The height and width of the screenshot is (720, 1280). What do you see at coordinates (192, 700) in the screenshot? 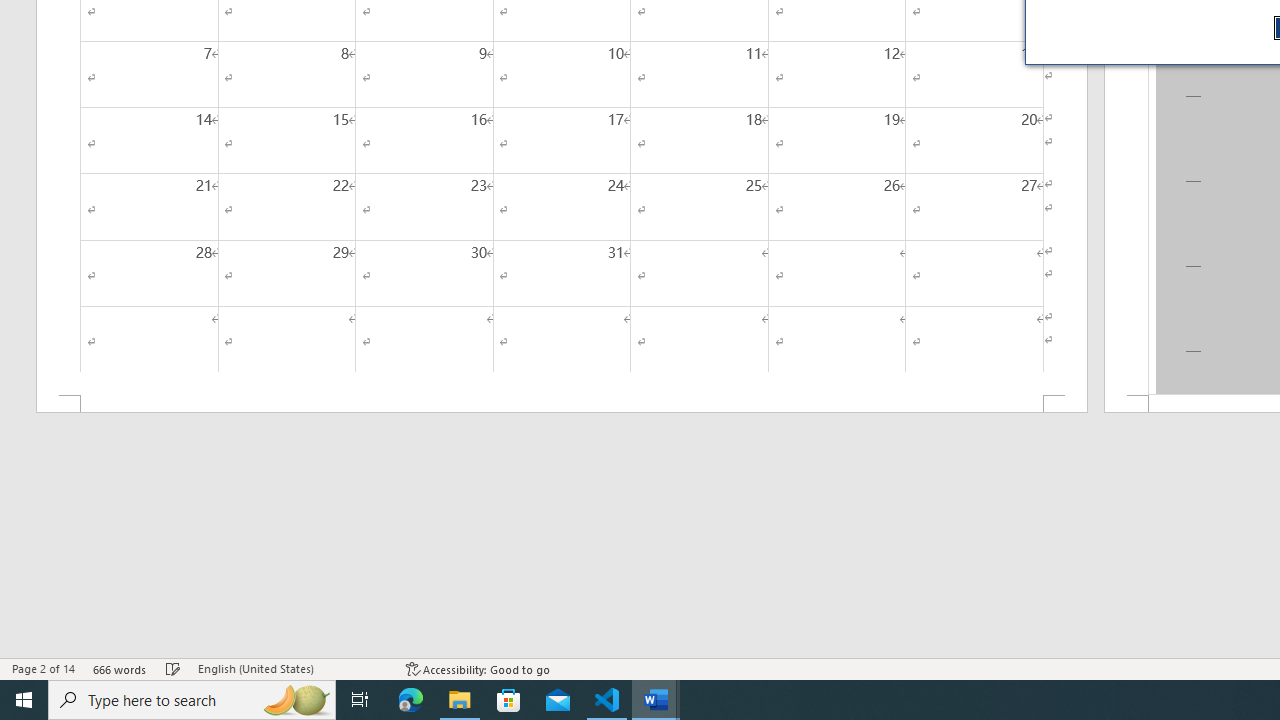
I see `Type here to search` at bounding box center [192, 700].